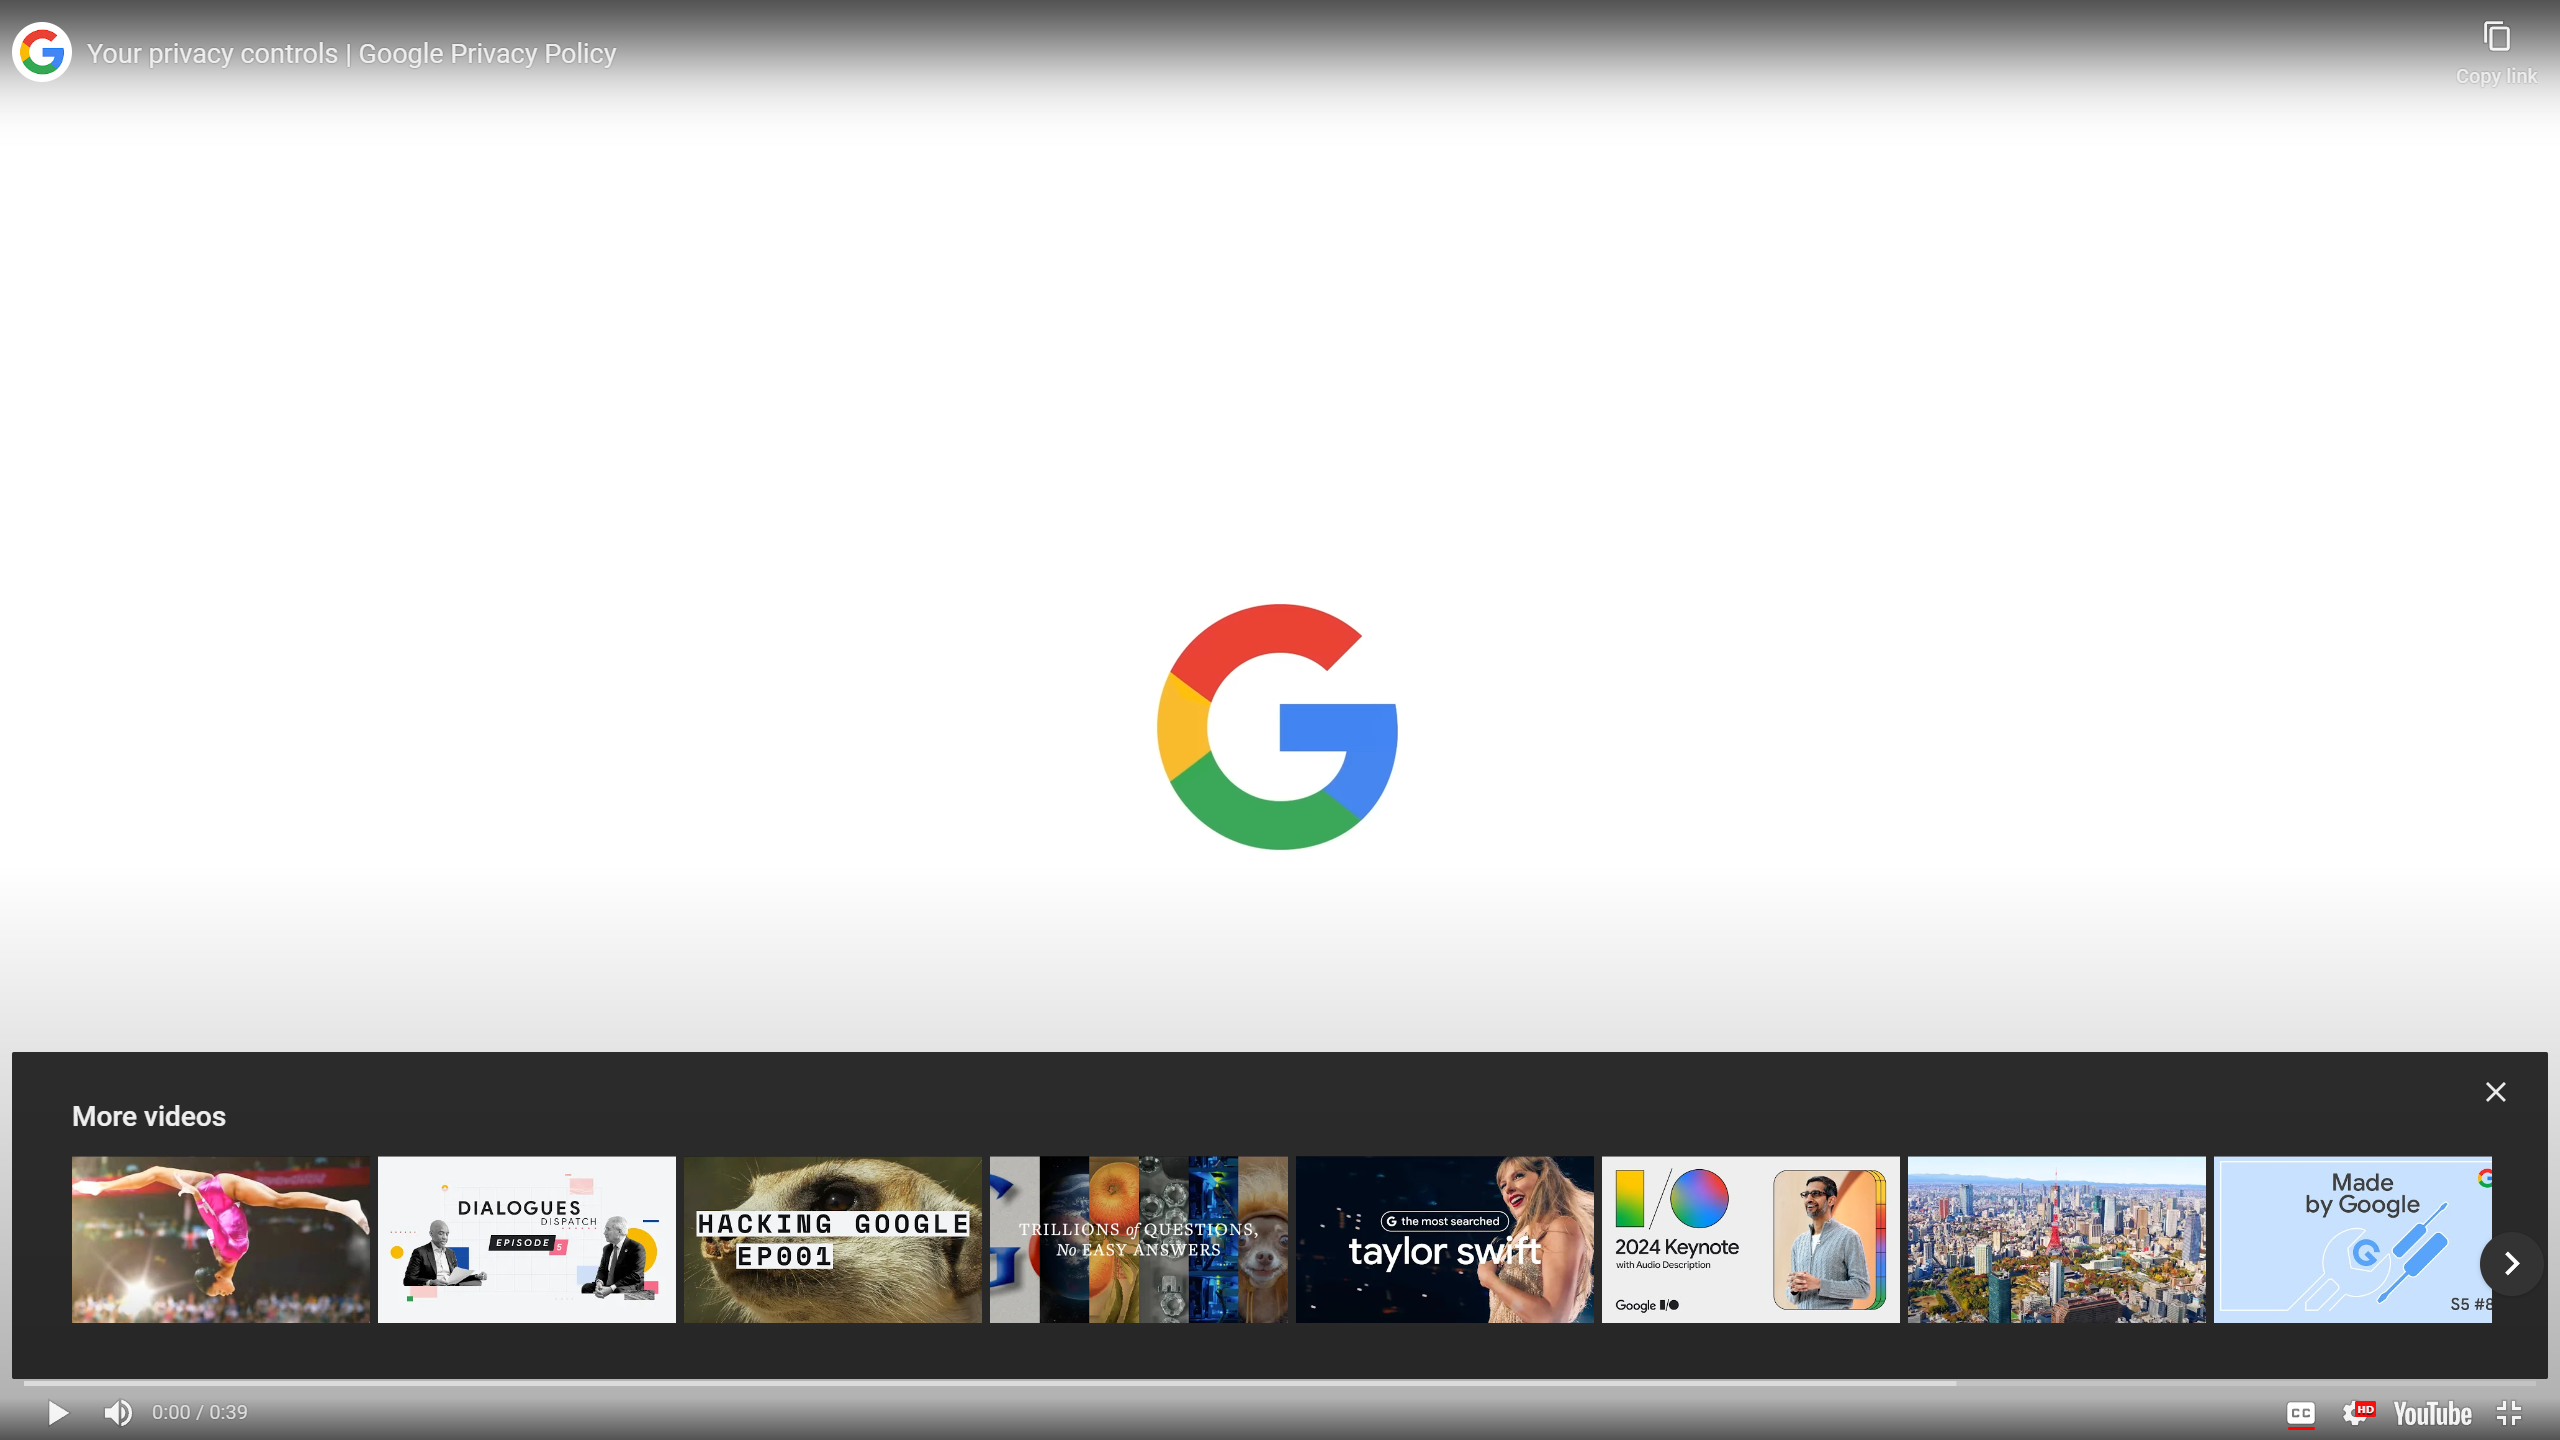 This screenshot has width=2560, height=1440. Describe the element at coordinates (2512, 1264) in the screenshot. I see `Show more suggested videos` at that location.